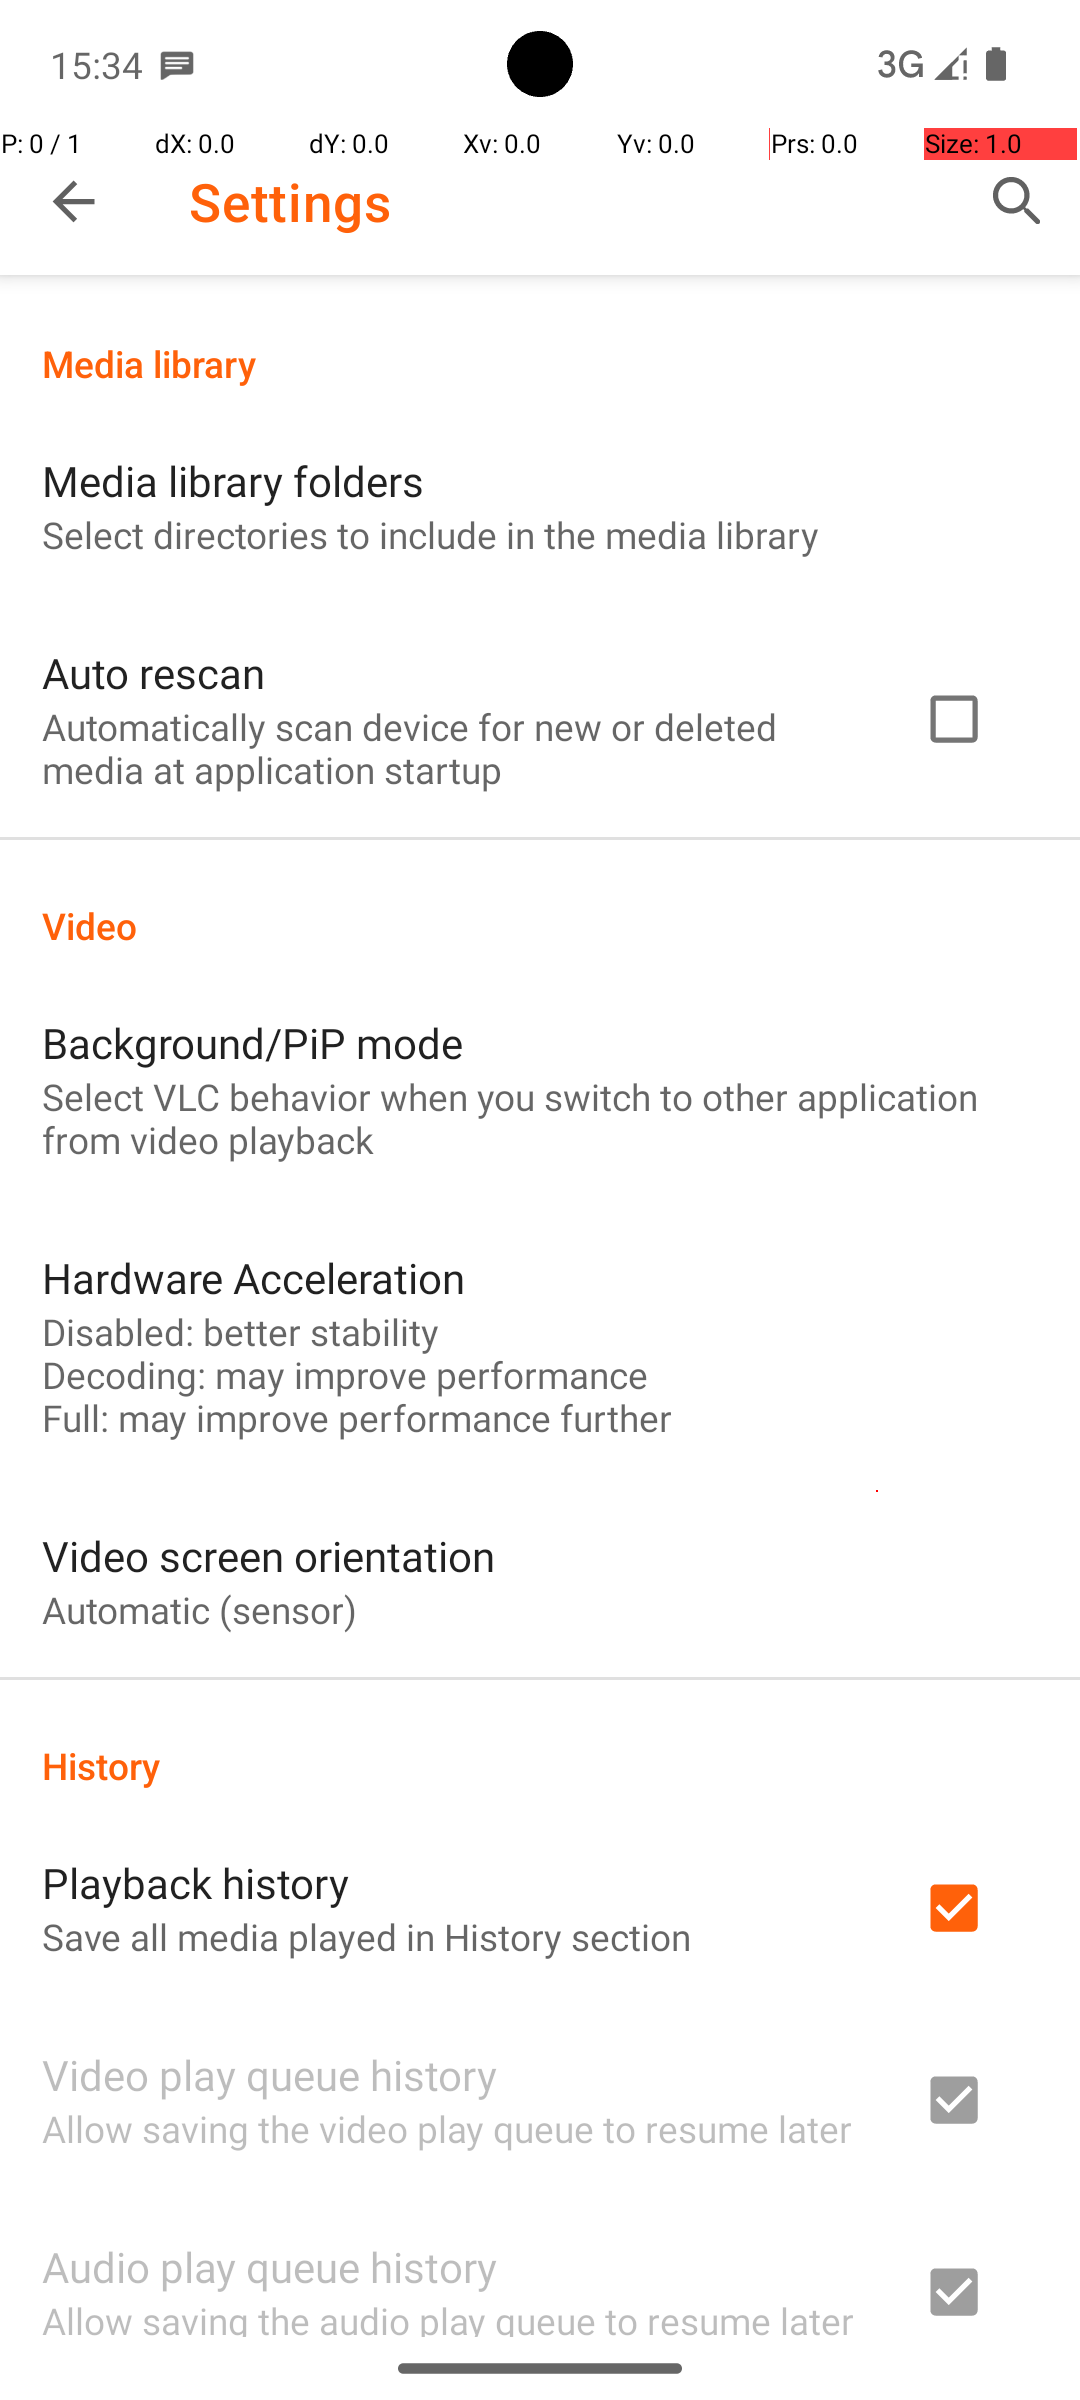 The width and height of the screenshot is (1080, 2400). Describe the element at coordinates (540, 364) in the screenshot. I see `Media library` at that location.